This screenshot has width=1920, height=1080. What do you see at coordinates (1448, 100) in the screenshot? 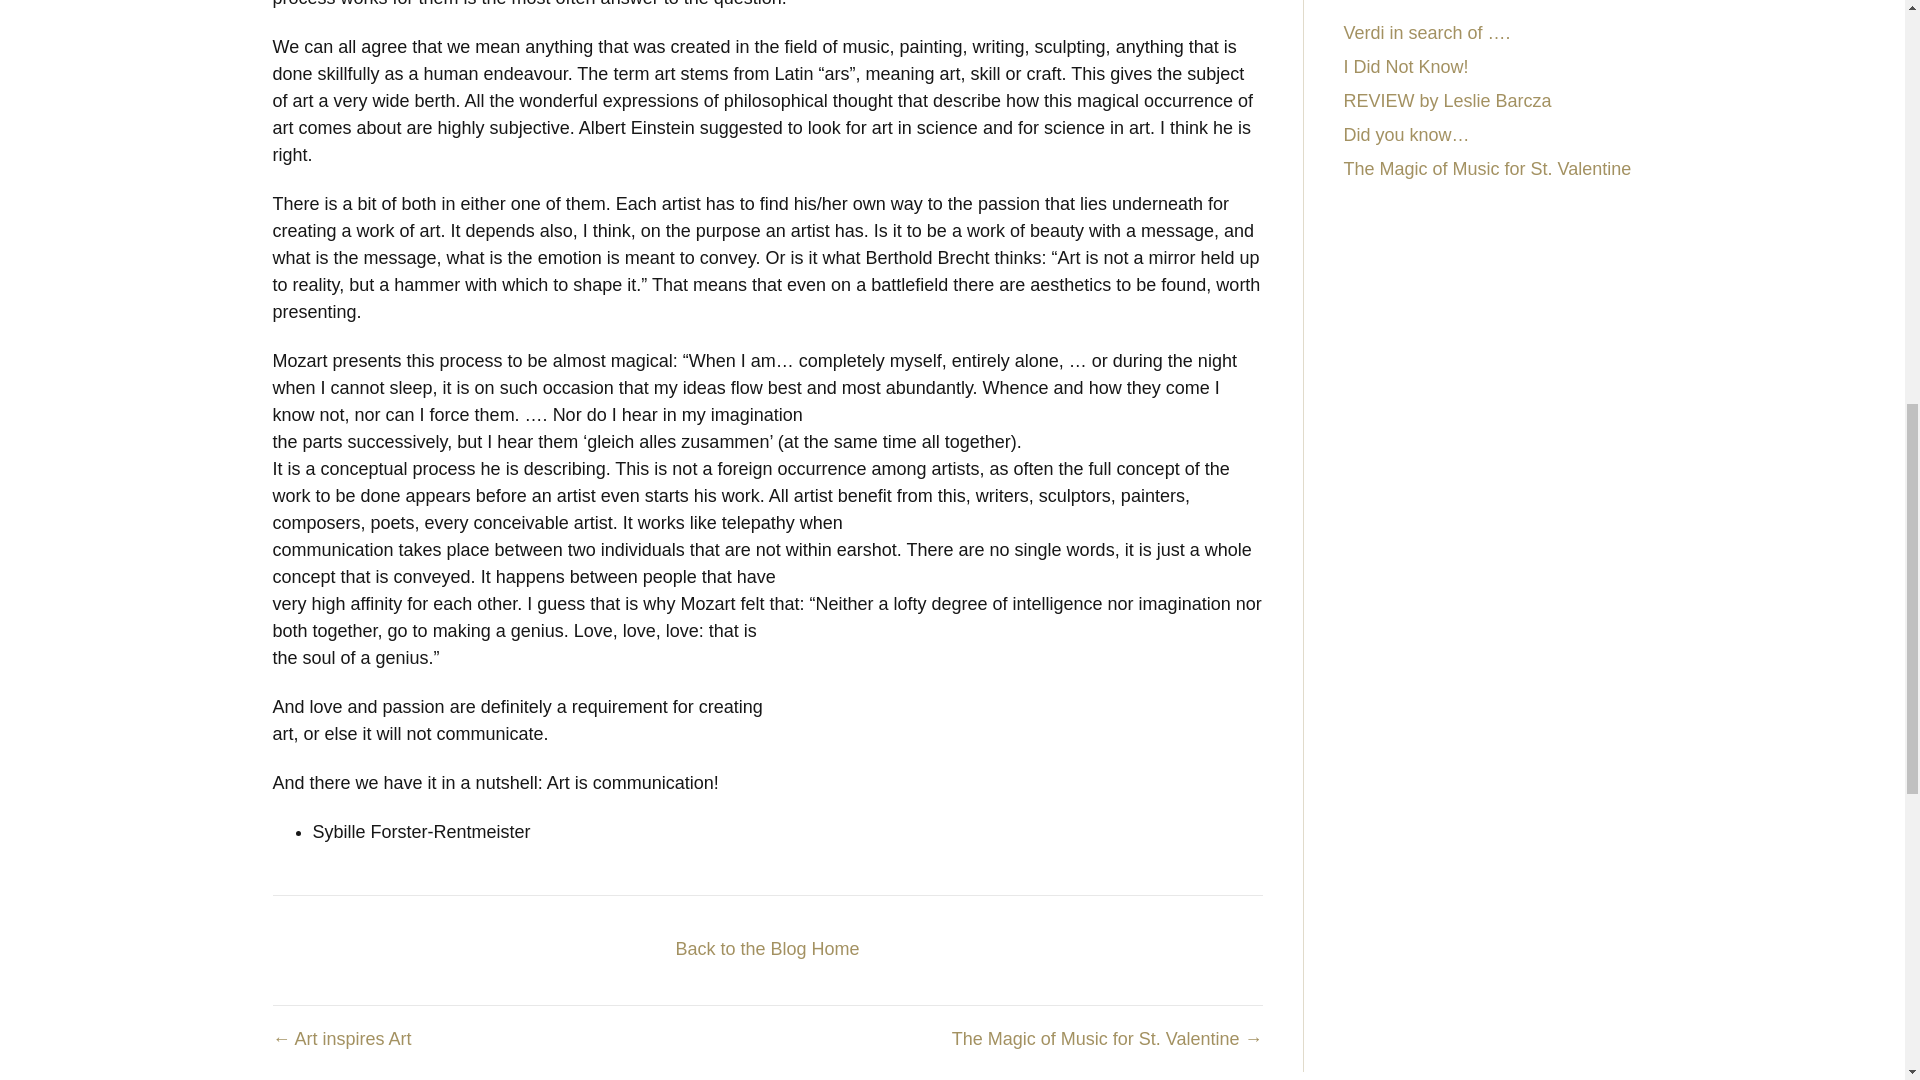
I see `REVIEW by Leslie Barcza` at bounding box center [1448, 100].